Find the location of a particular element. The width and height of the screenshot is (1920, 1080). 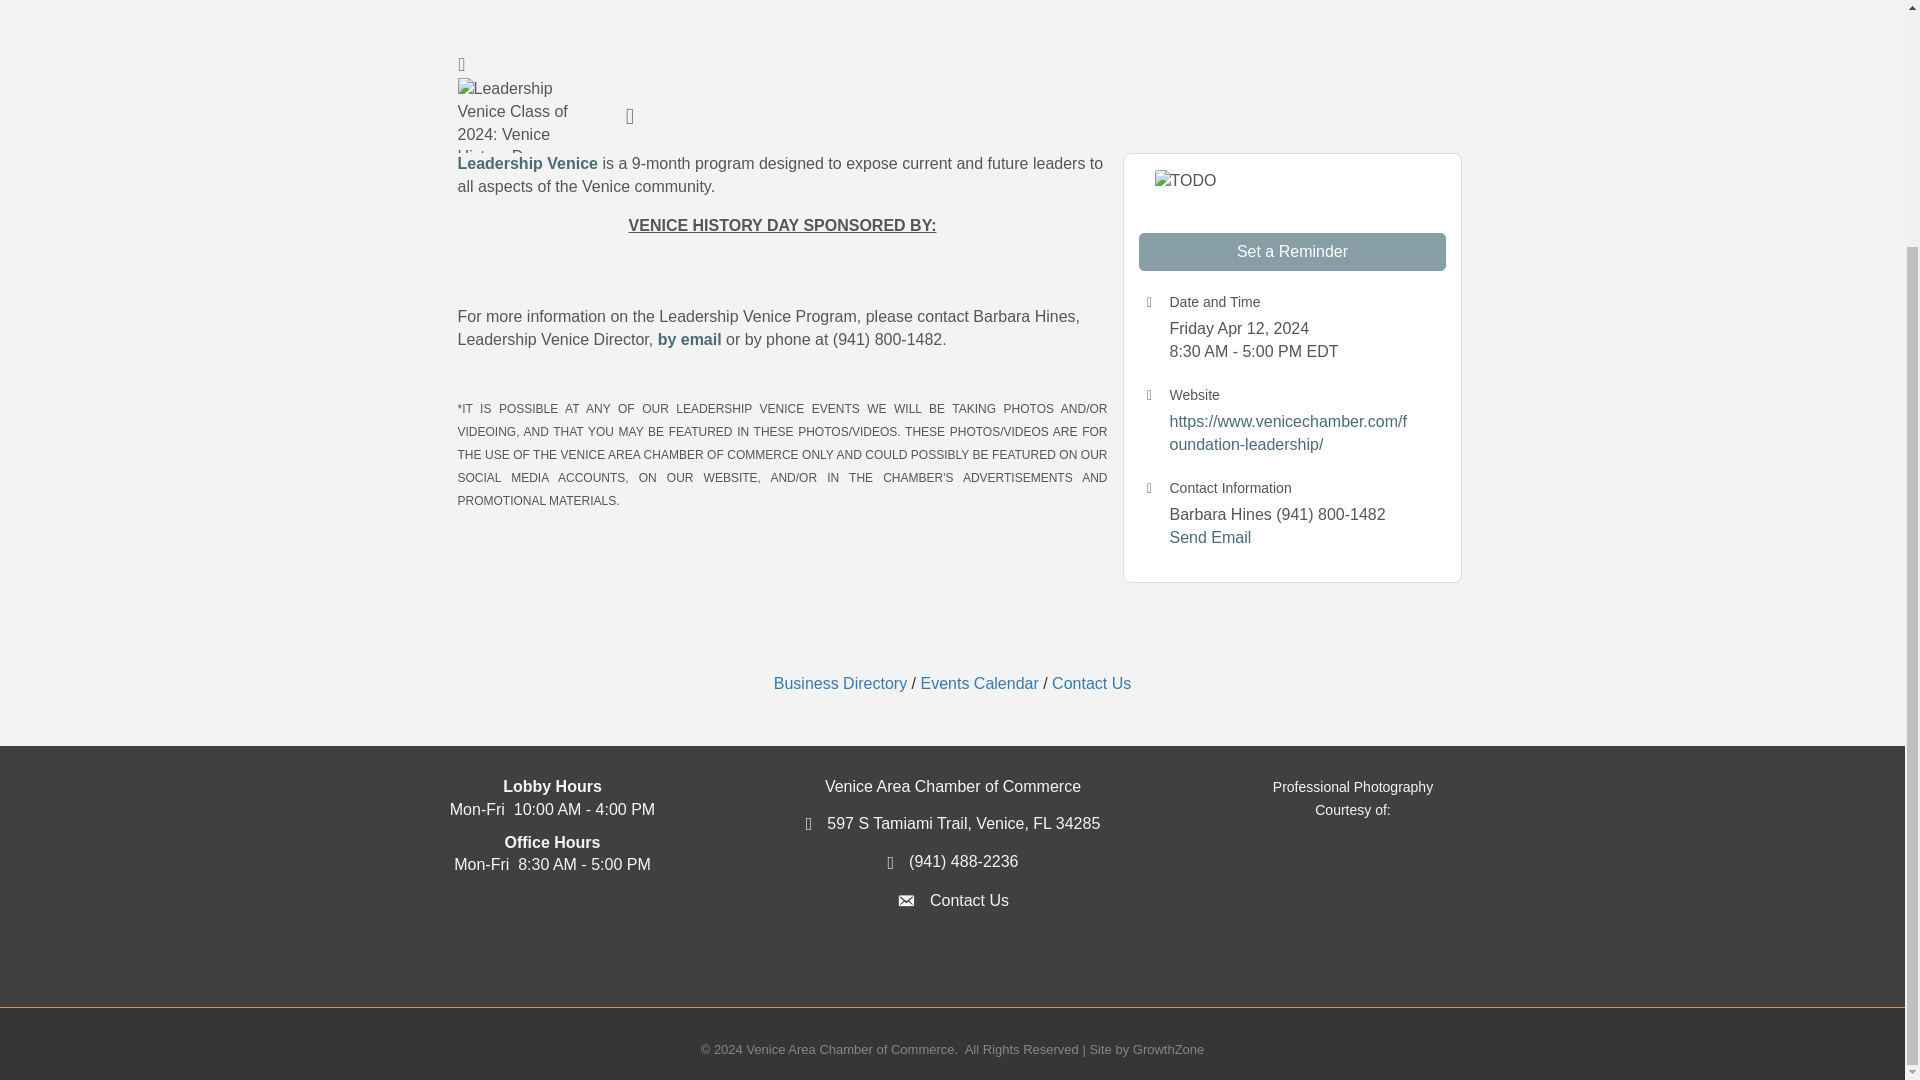

by email is located at coordinates (690, 338).